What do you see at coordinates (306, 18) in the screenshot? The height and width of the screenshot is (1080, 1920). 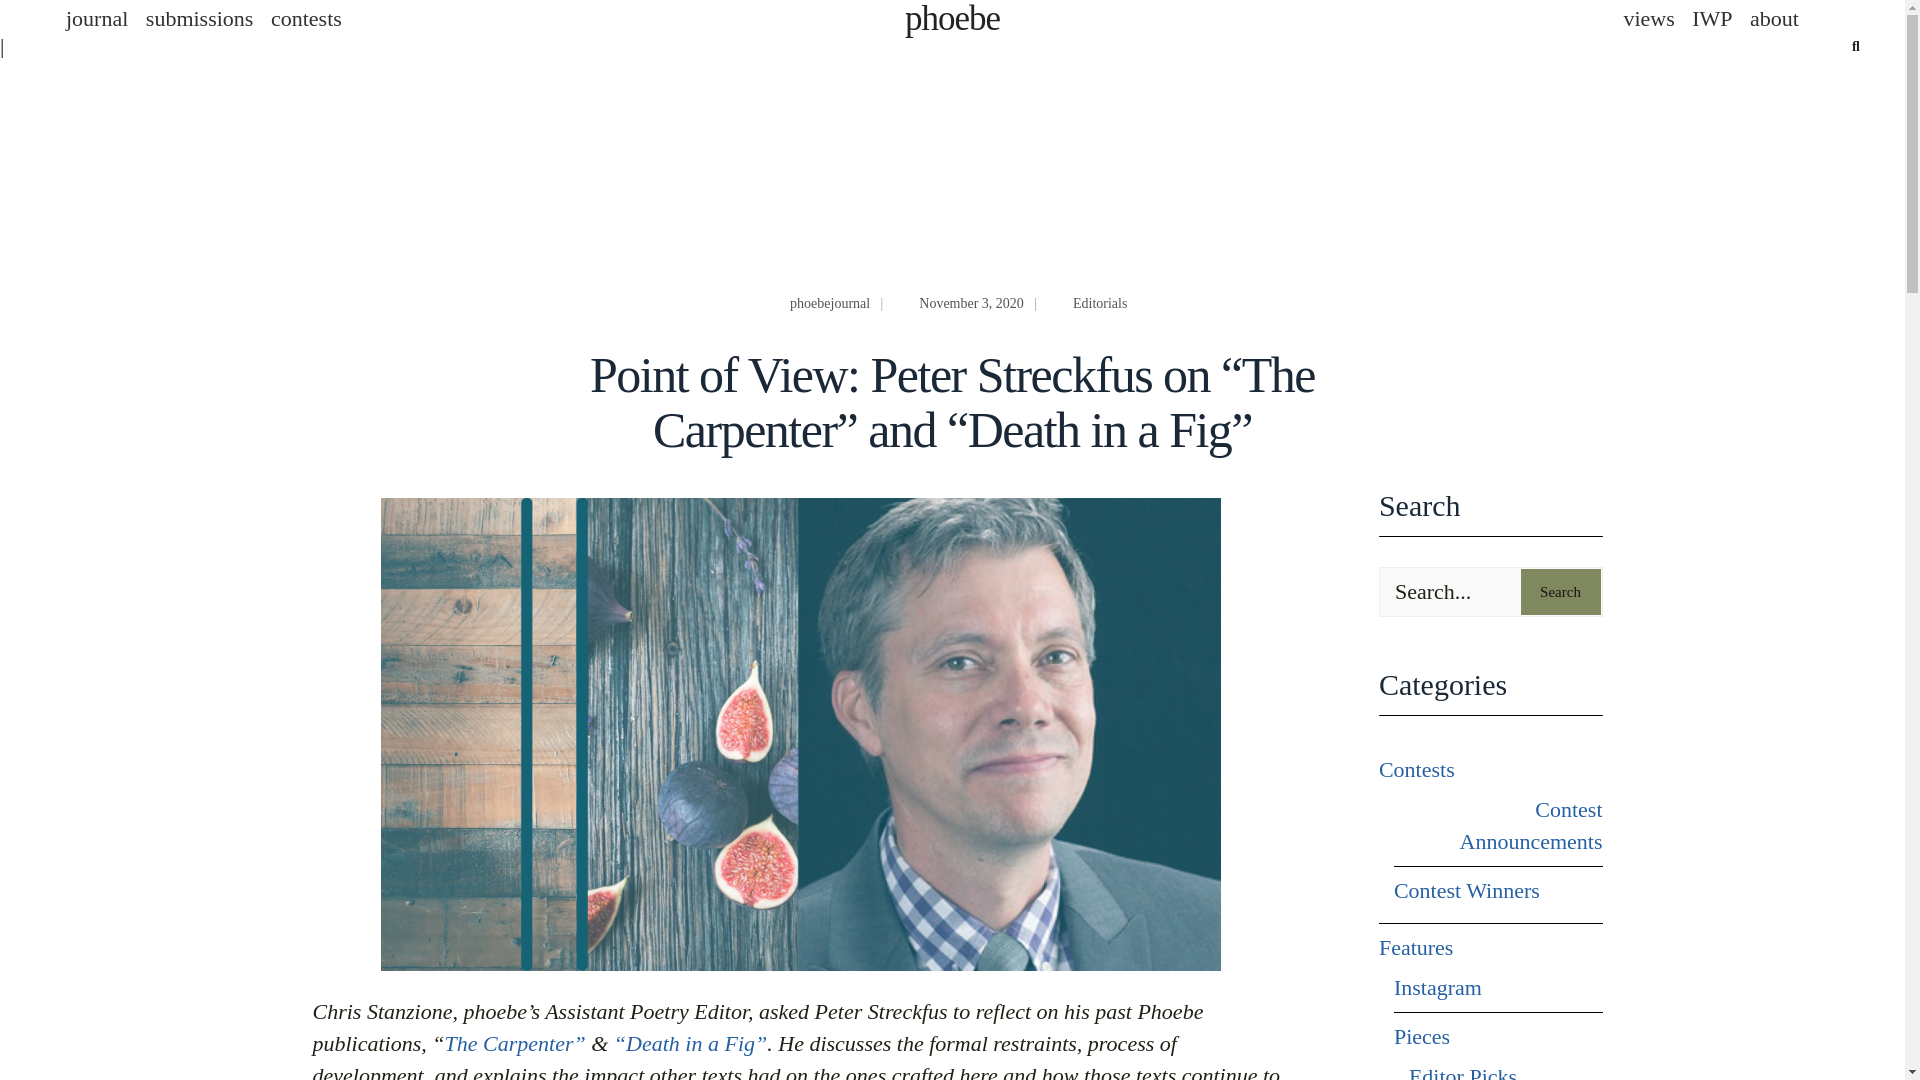 I see `contests` at bounding box center [306, 18].